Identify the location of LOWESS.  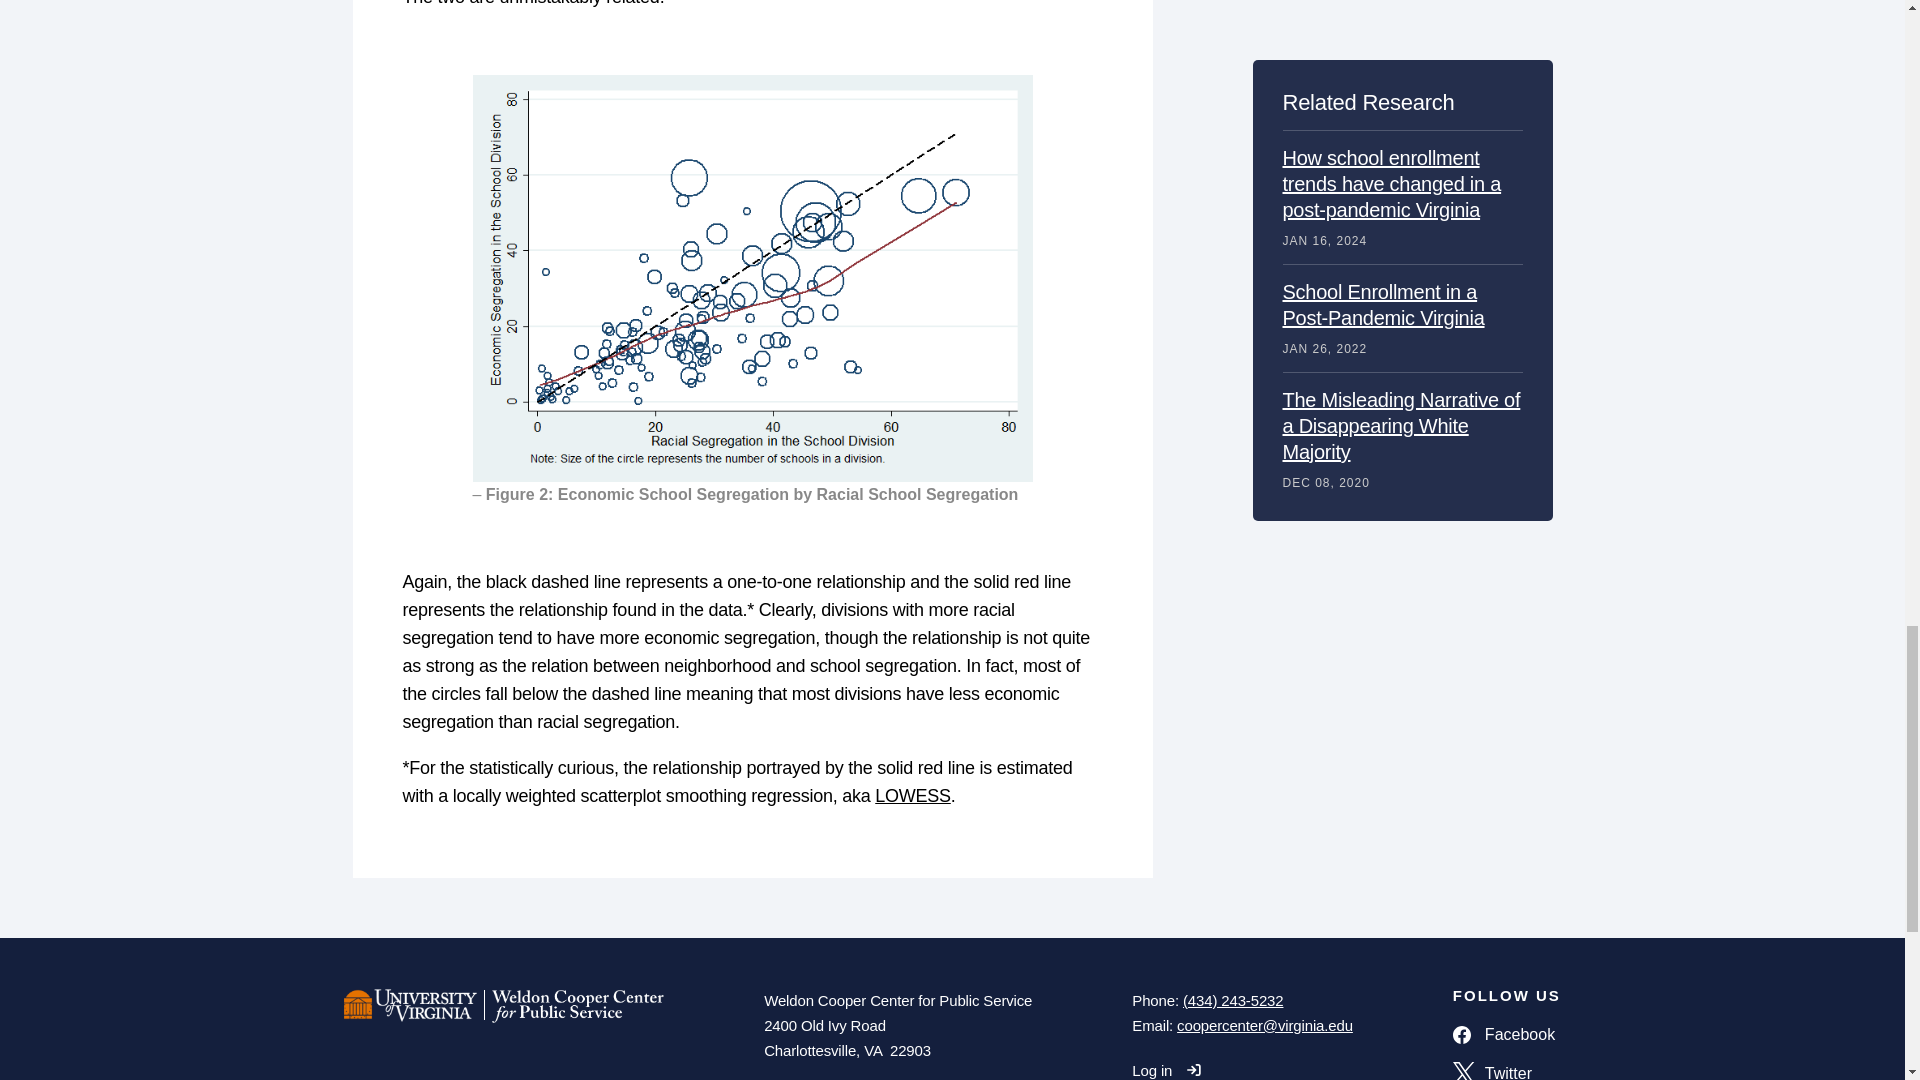
(912, 796).